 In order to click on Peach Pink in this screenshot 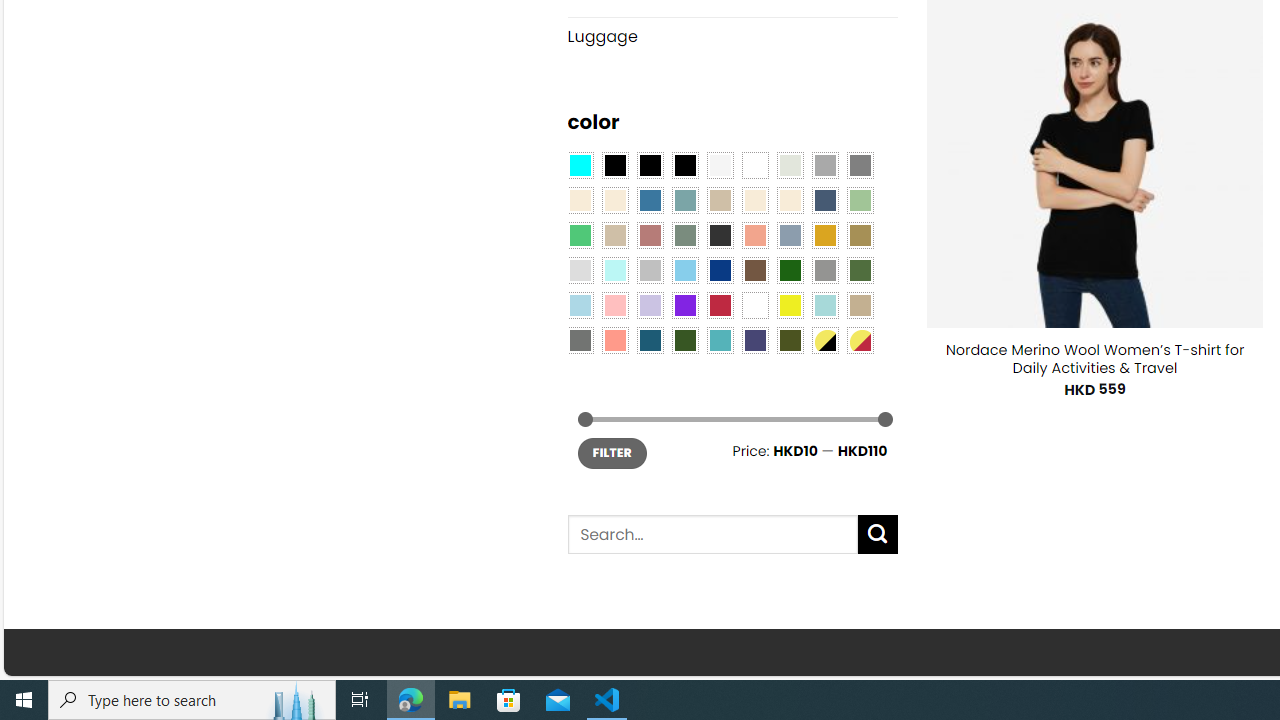, I will do `click(614, 339)`.